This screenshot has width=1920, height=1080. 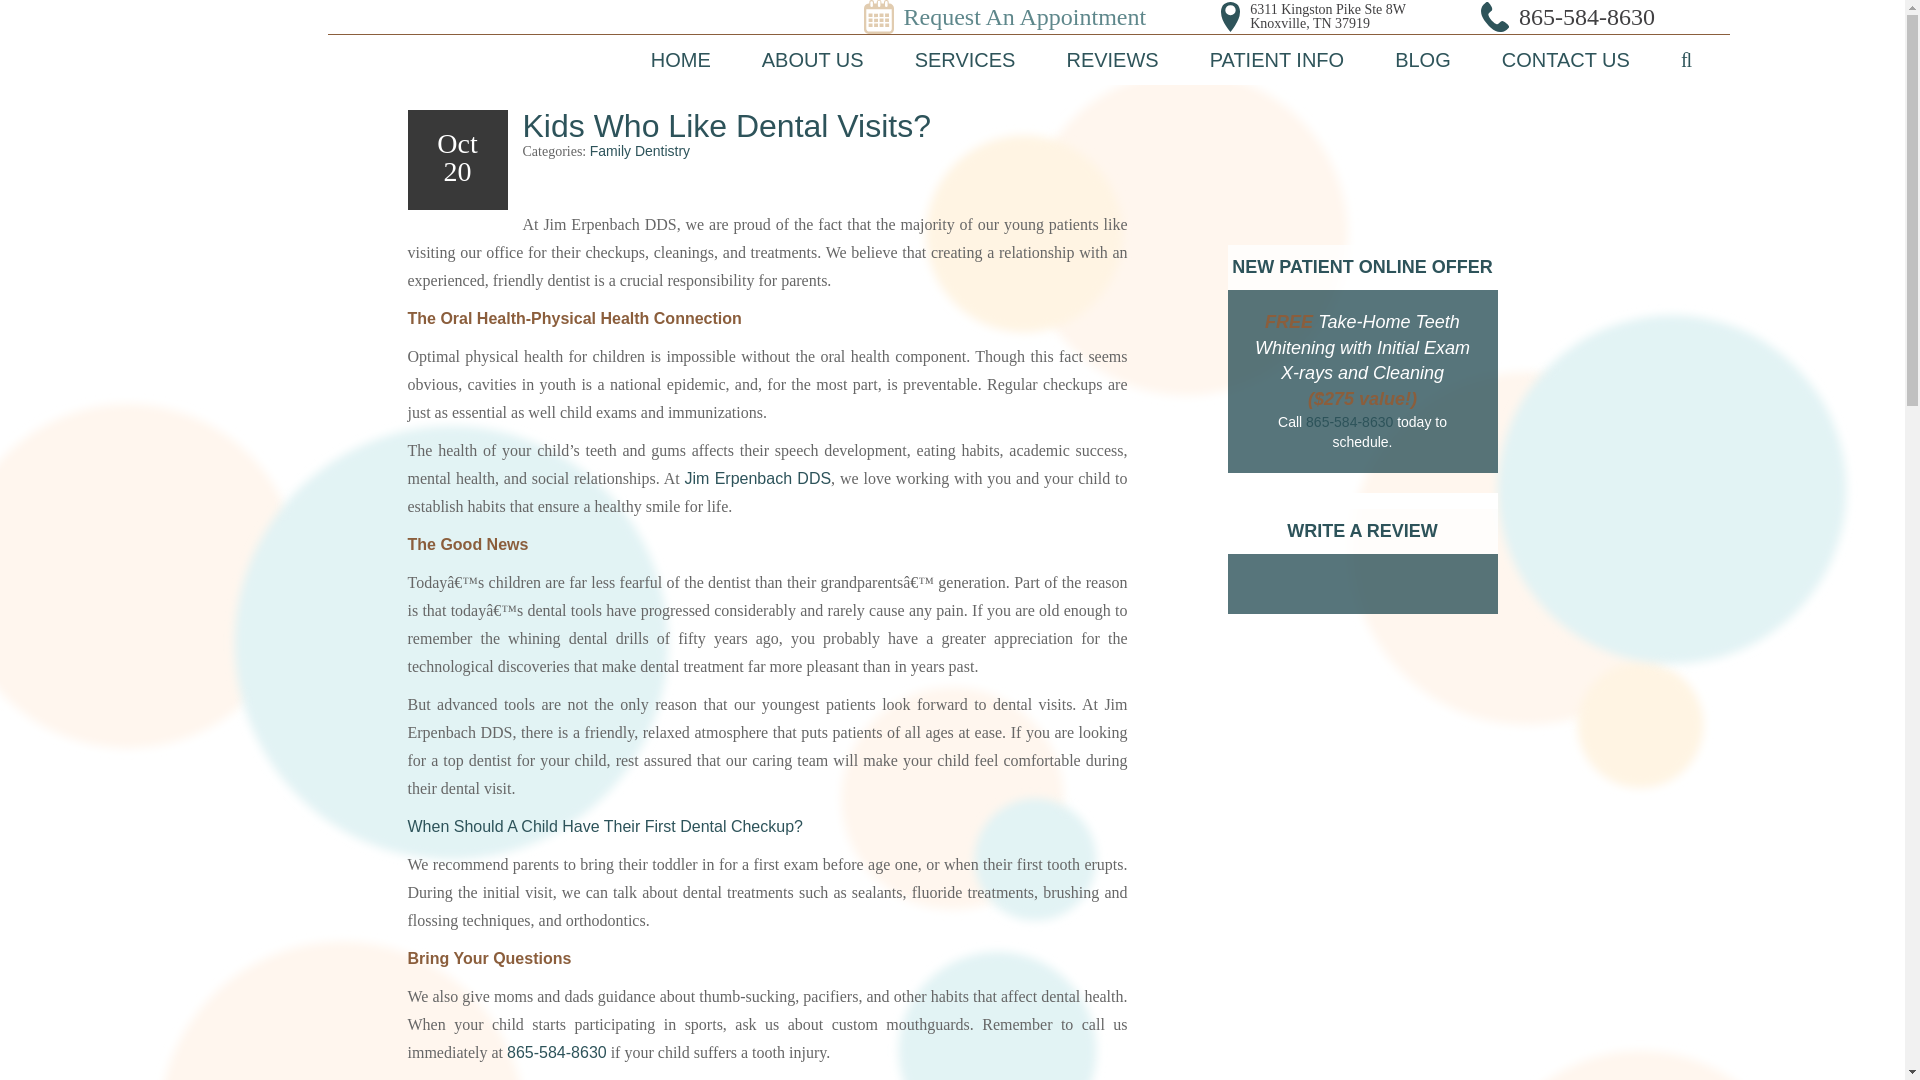 What do you see at coordinates (680, 60) in the screenshot?
I see `HOME` at bounding box center [680, 60].